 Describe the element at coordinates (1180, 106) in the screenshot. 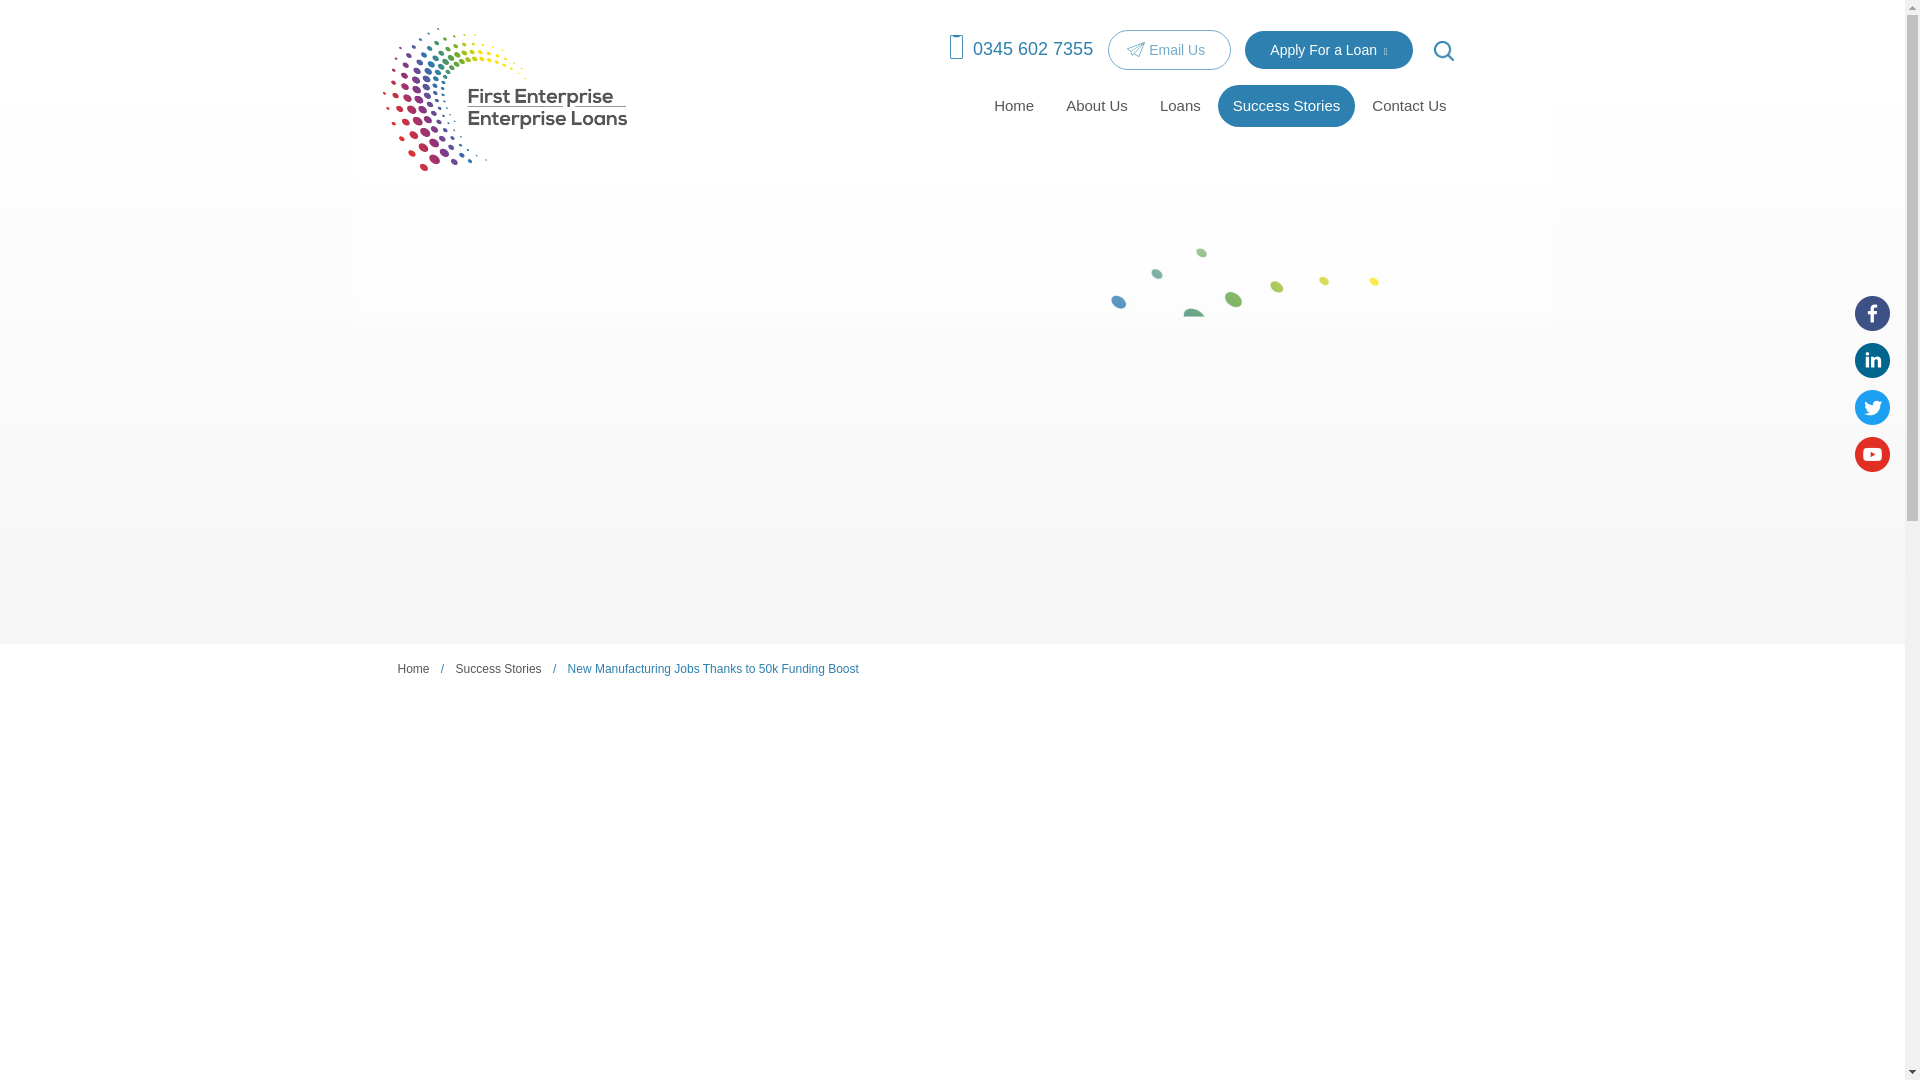

I see `Loans` at that location.